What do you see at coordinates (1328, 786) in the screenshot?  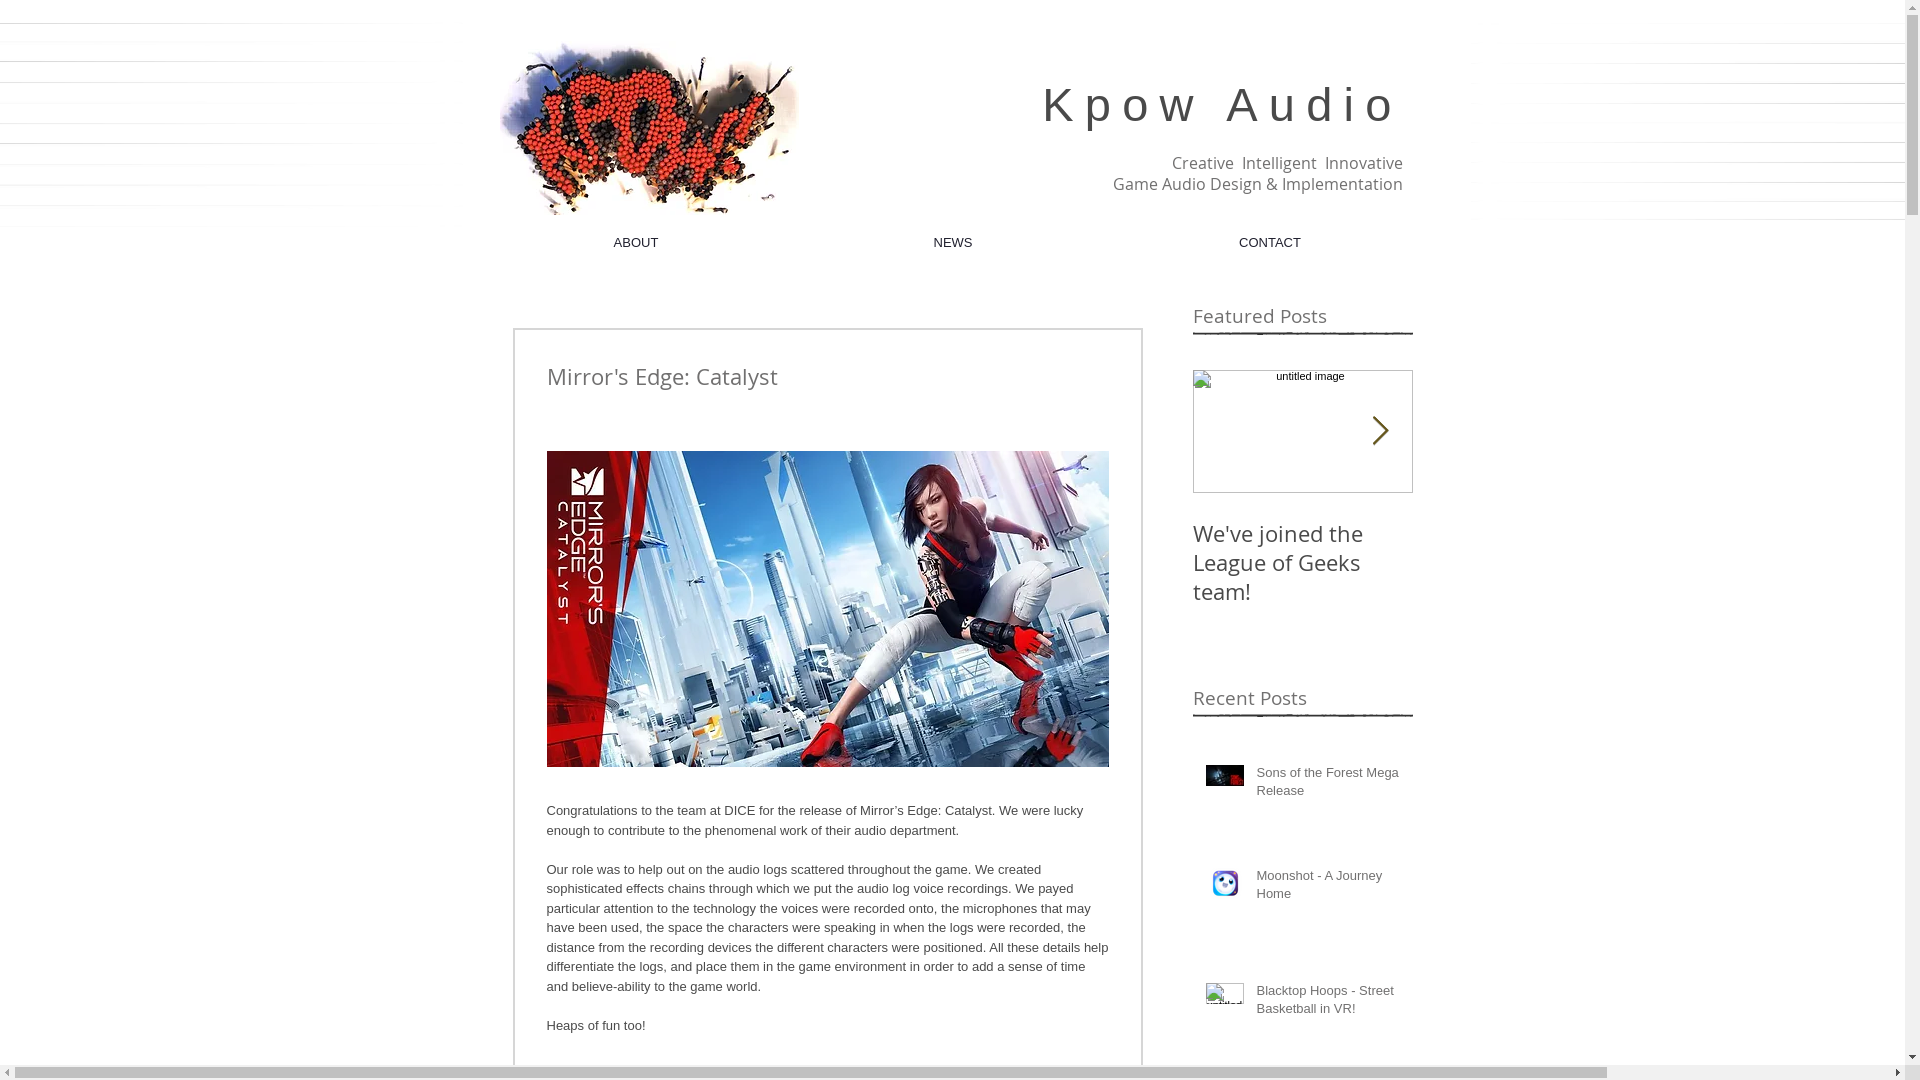 I see `Sons of the Forest Mega Release` at bounding box center [1328, 786].